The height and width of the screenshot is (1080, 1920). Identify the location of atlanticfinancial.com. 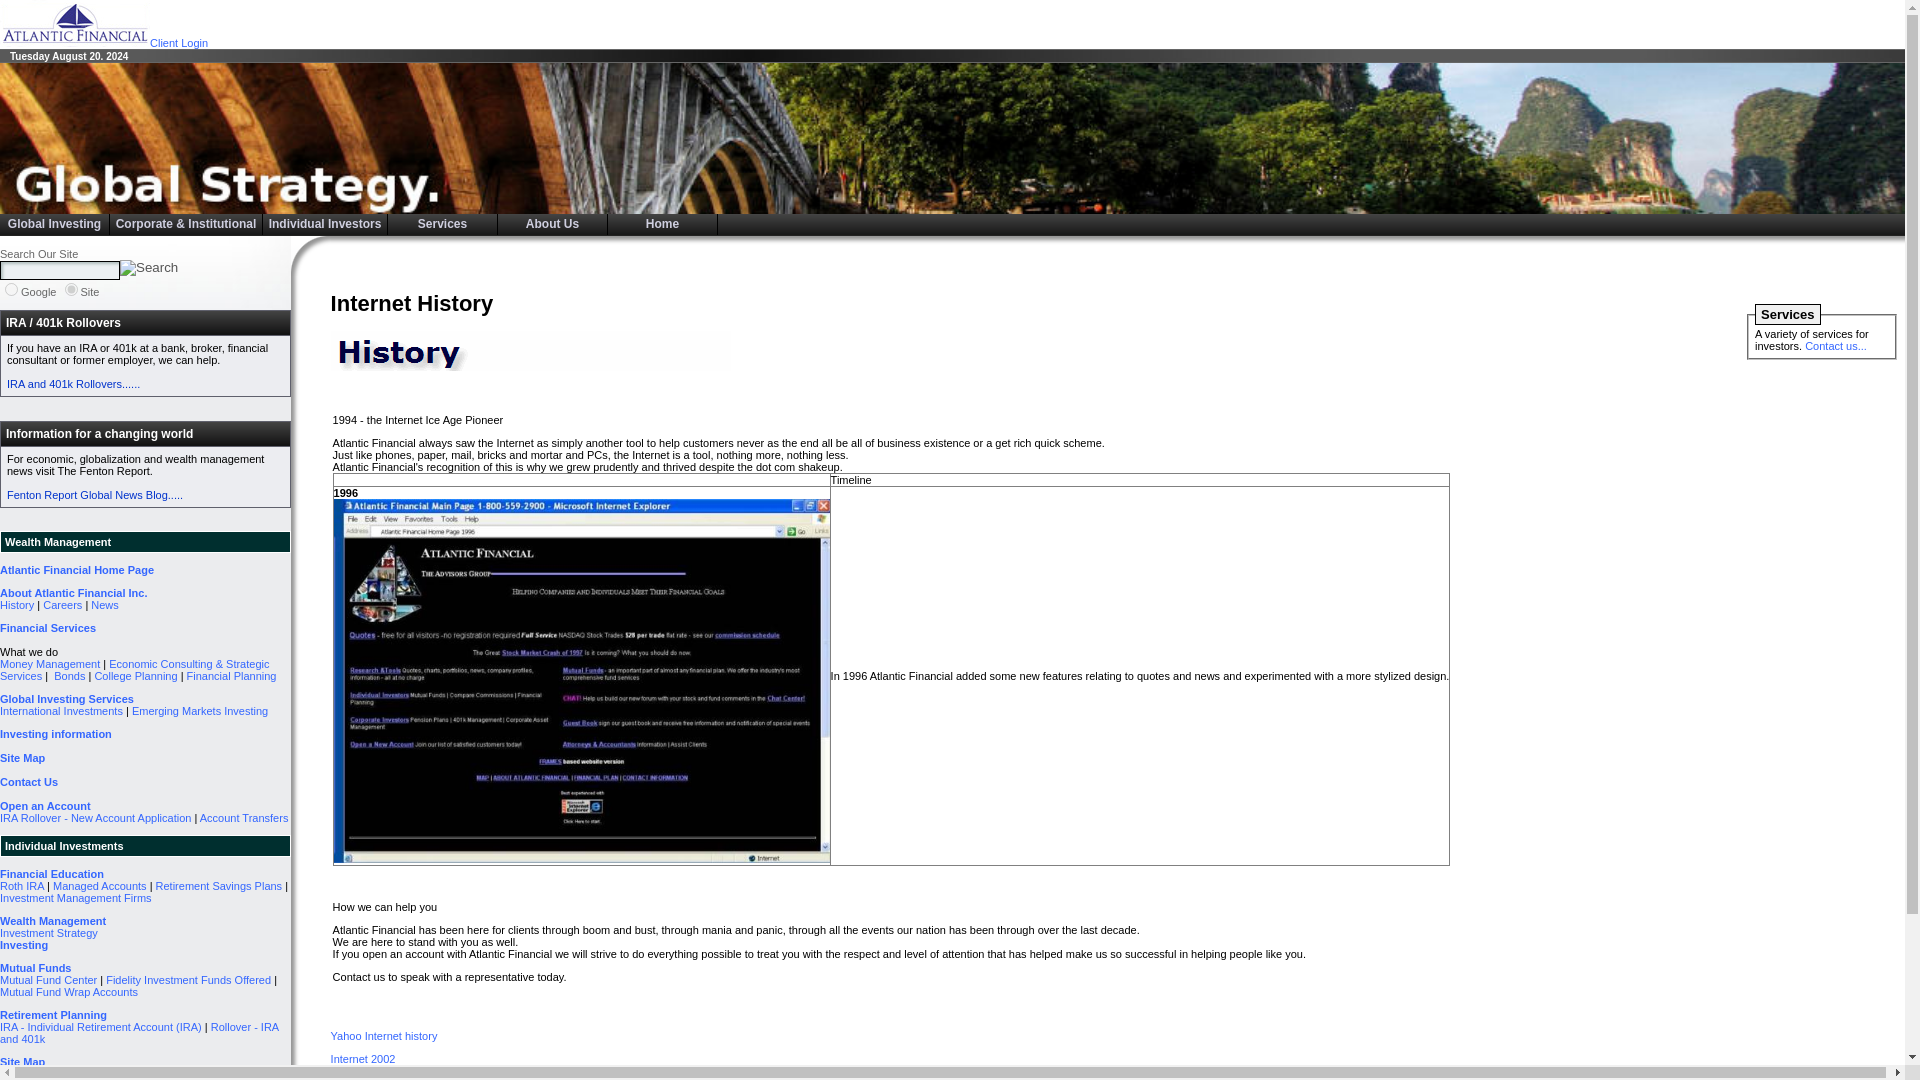
(72, 288).